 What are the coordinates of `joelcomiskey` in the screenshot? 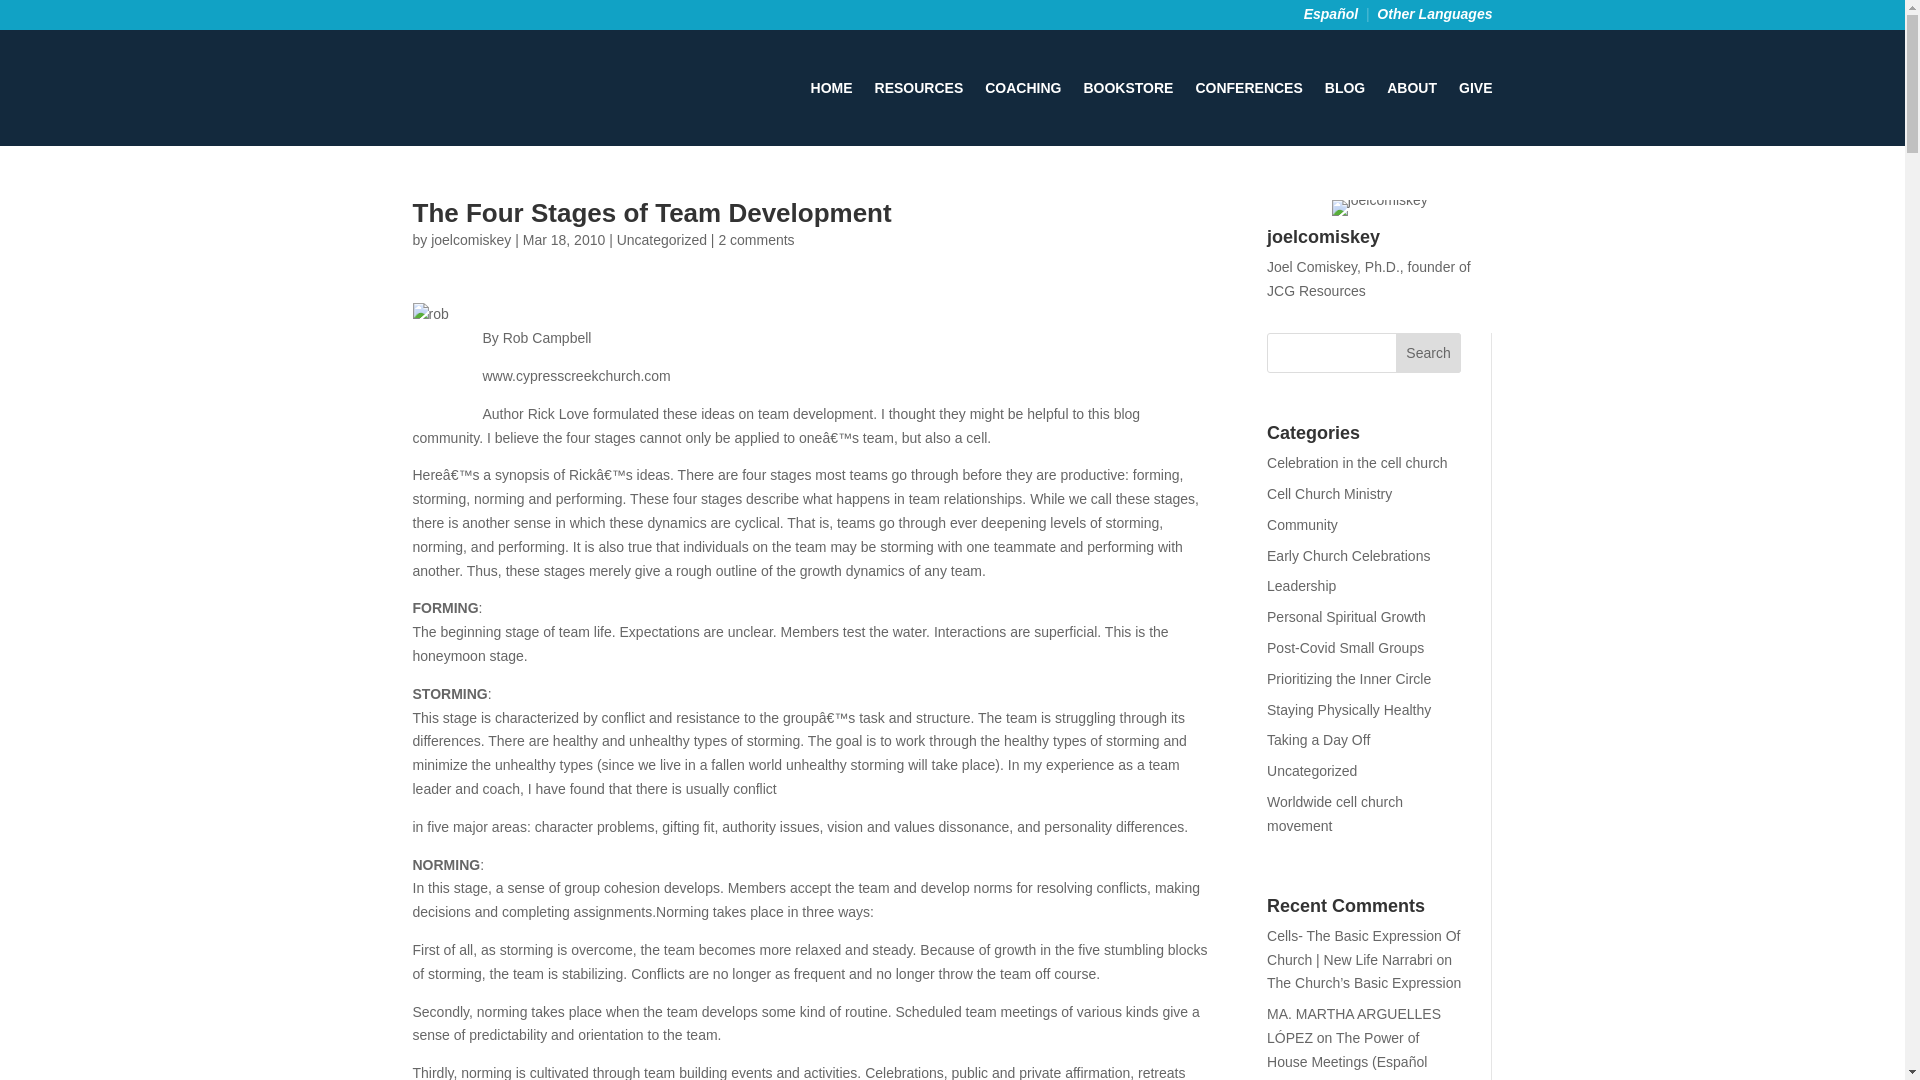 It's located at (470, 240).